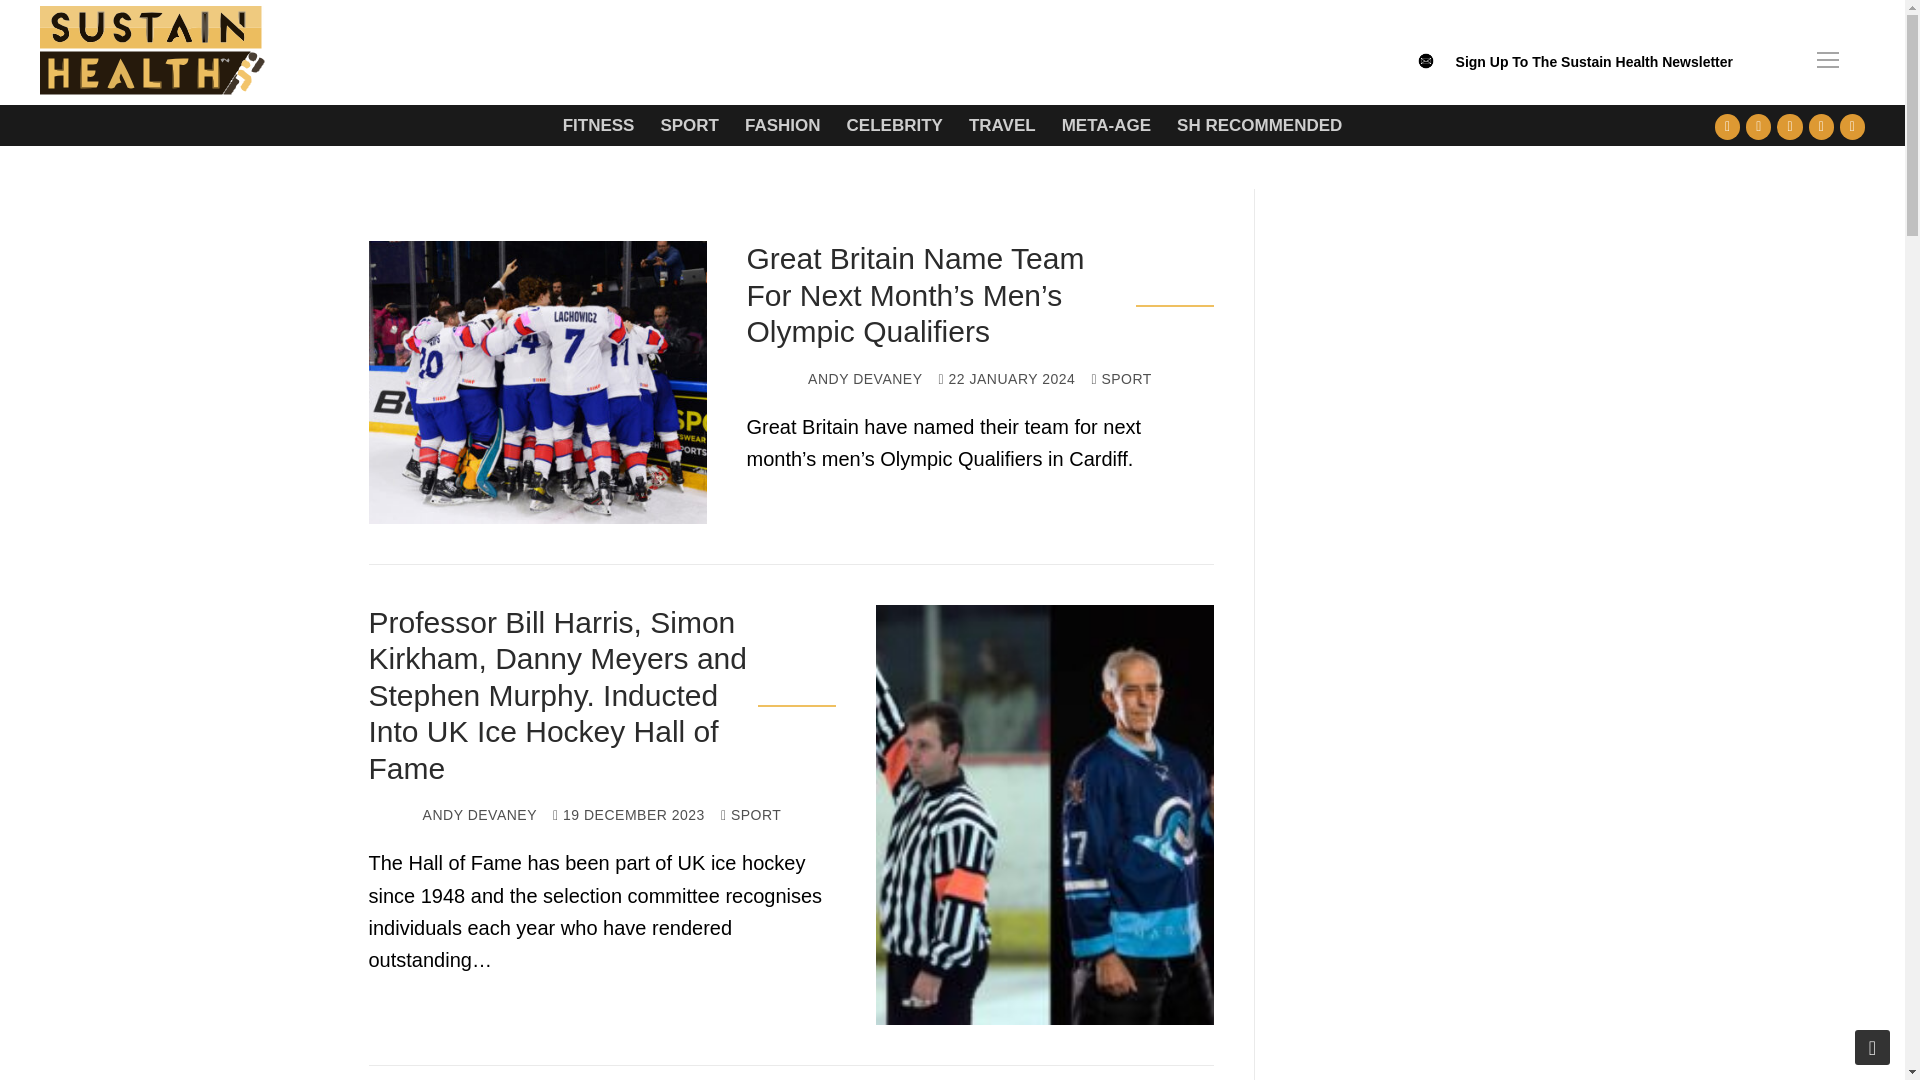  Describe the element at coordinates (782, 124) in the screenshot. I see `FASHION` at that location.